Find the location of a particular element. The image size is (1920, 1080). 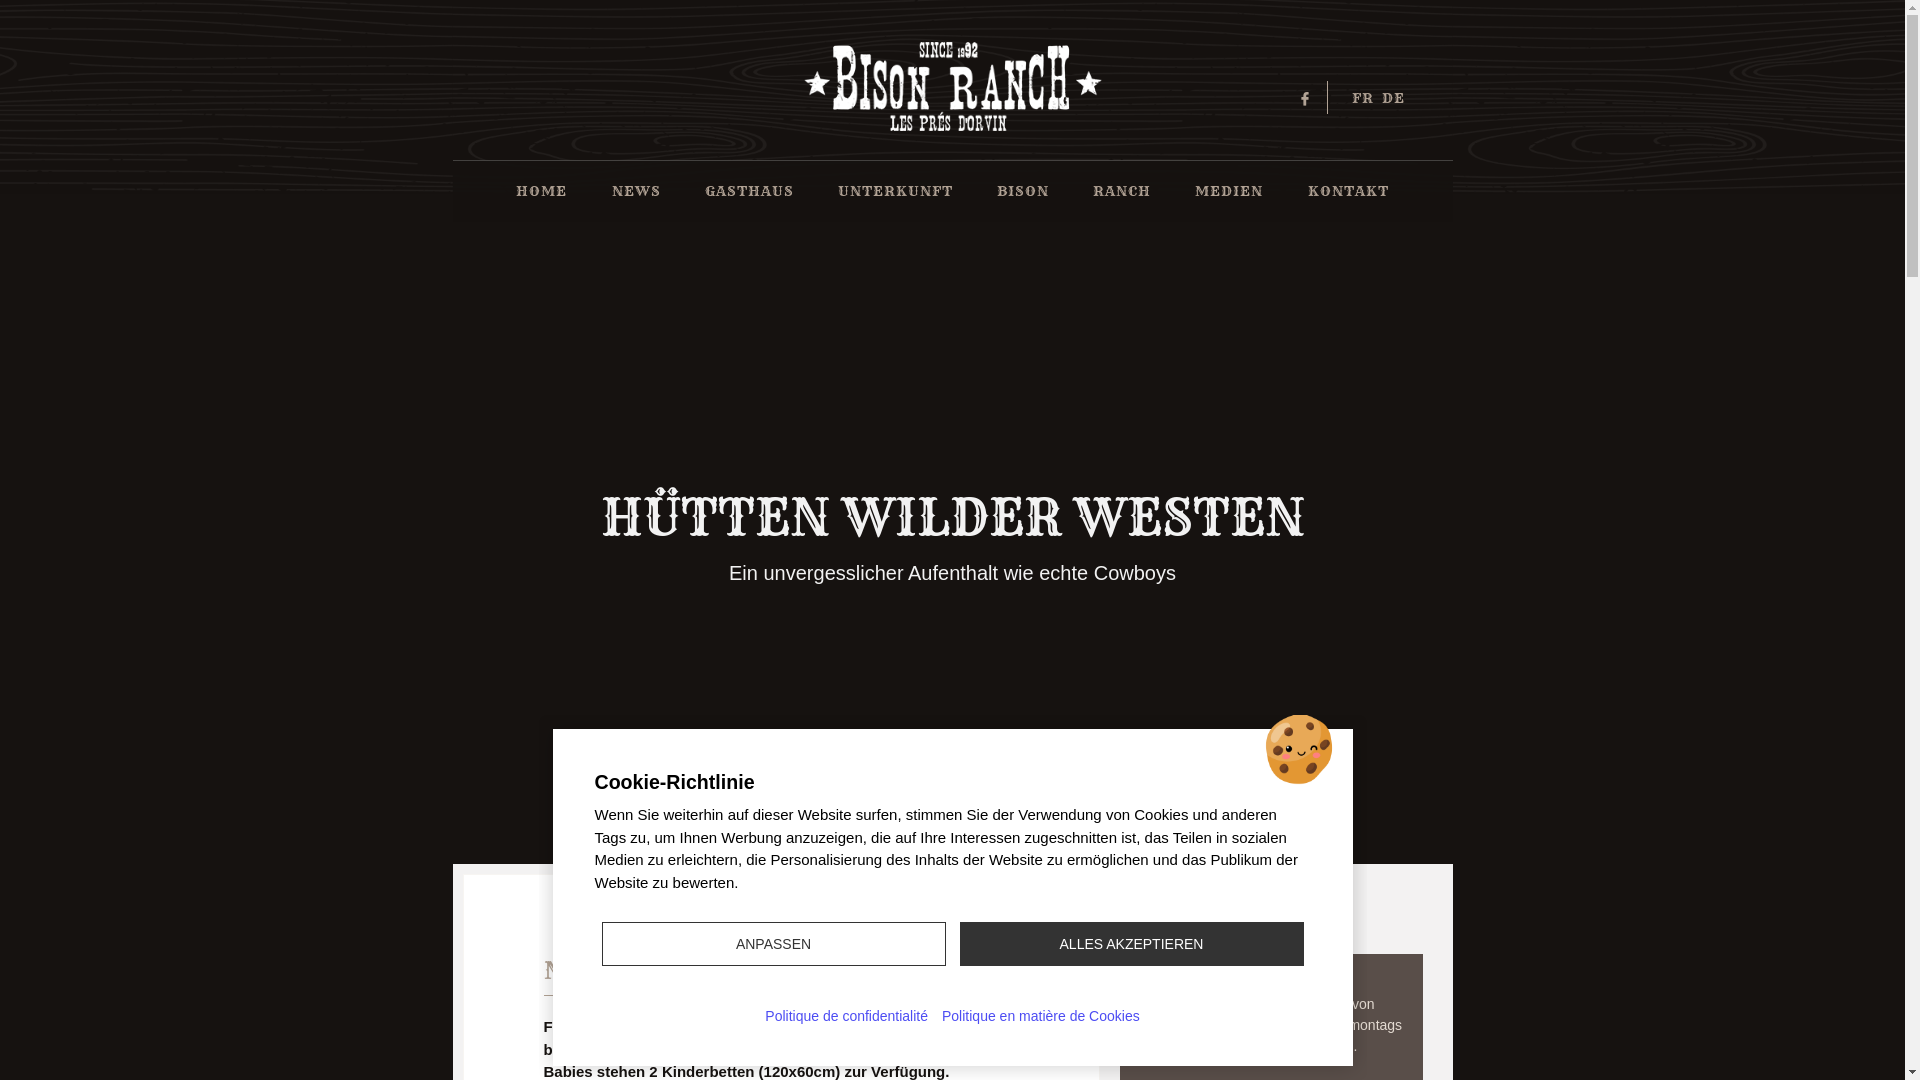

Bison Ranch is located at coordinates (952, 80).